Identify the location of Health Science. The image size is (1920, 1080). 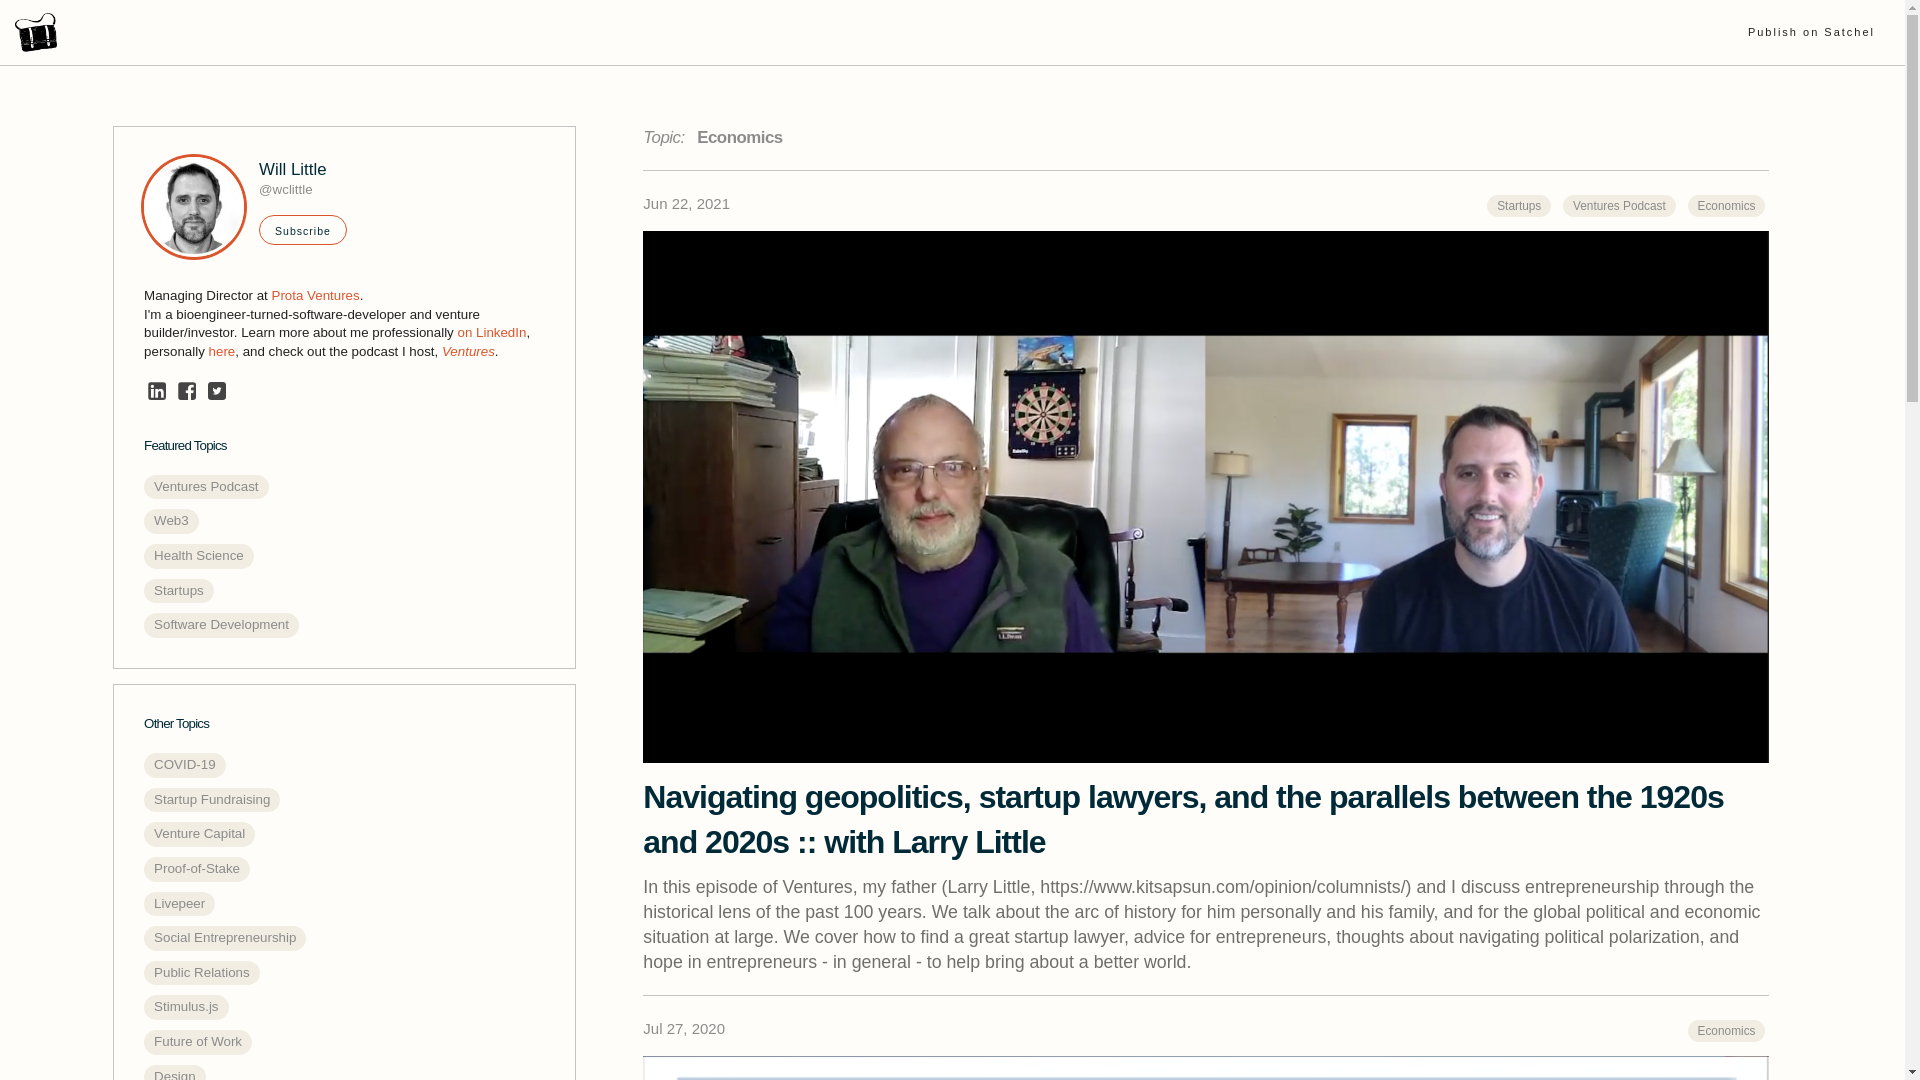
(198, 556).